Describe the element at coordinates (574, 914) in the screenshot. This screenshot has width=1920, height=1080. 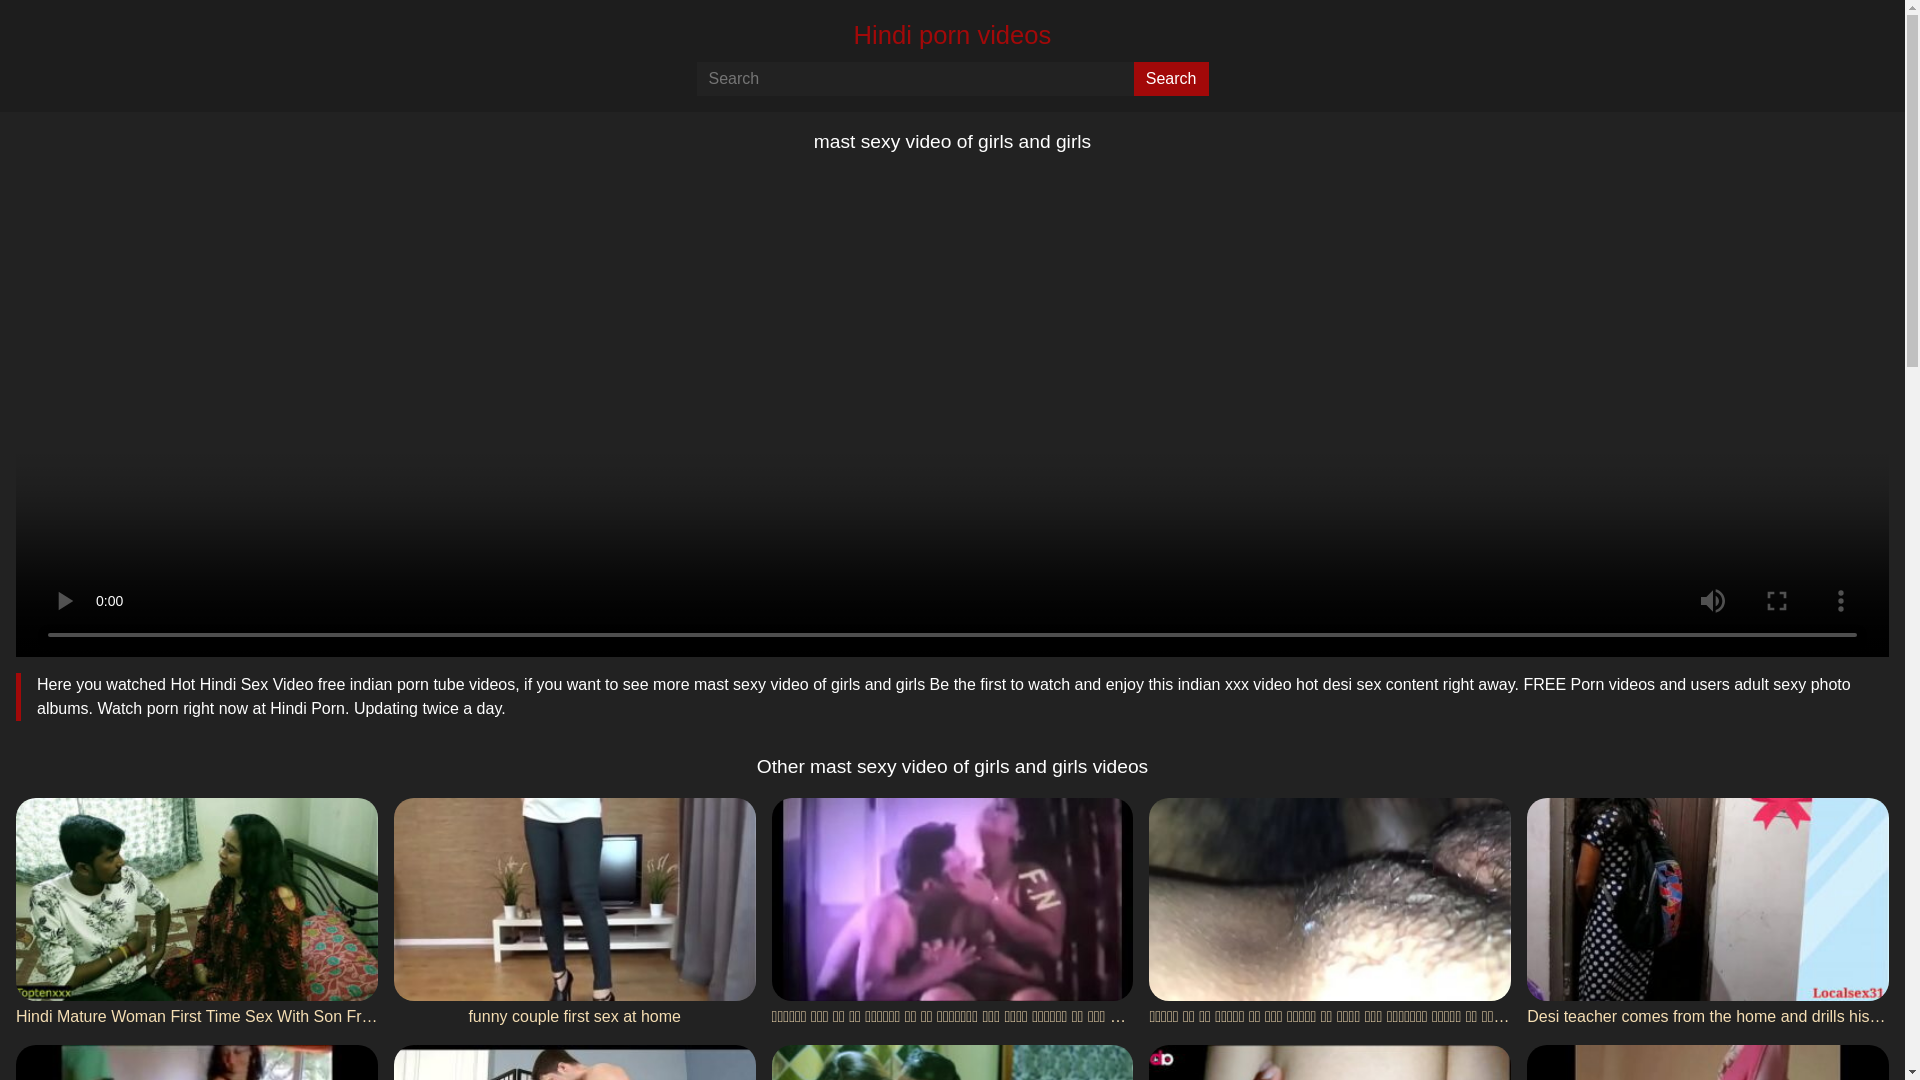
I see `funny couple first sex at home` at that location.